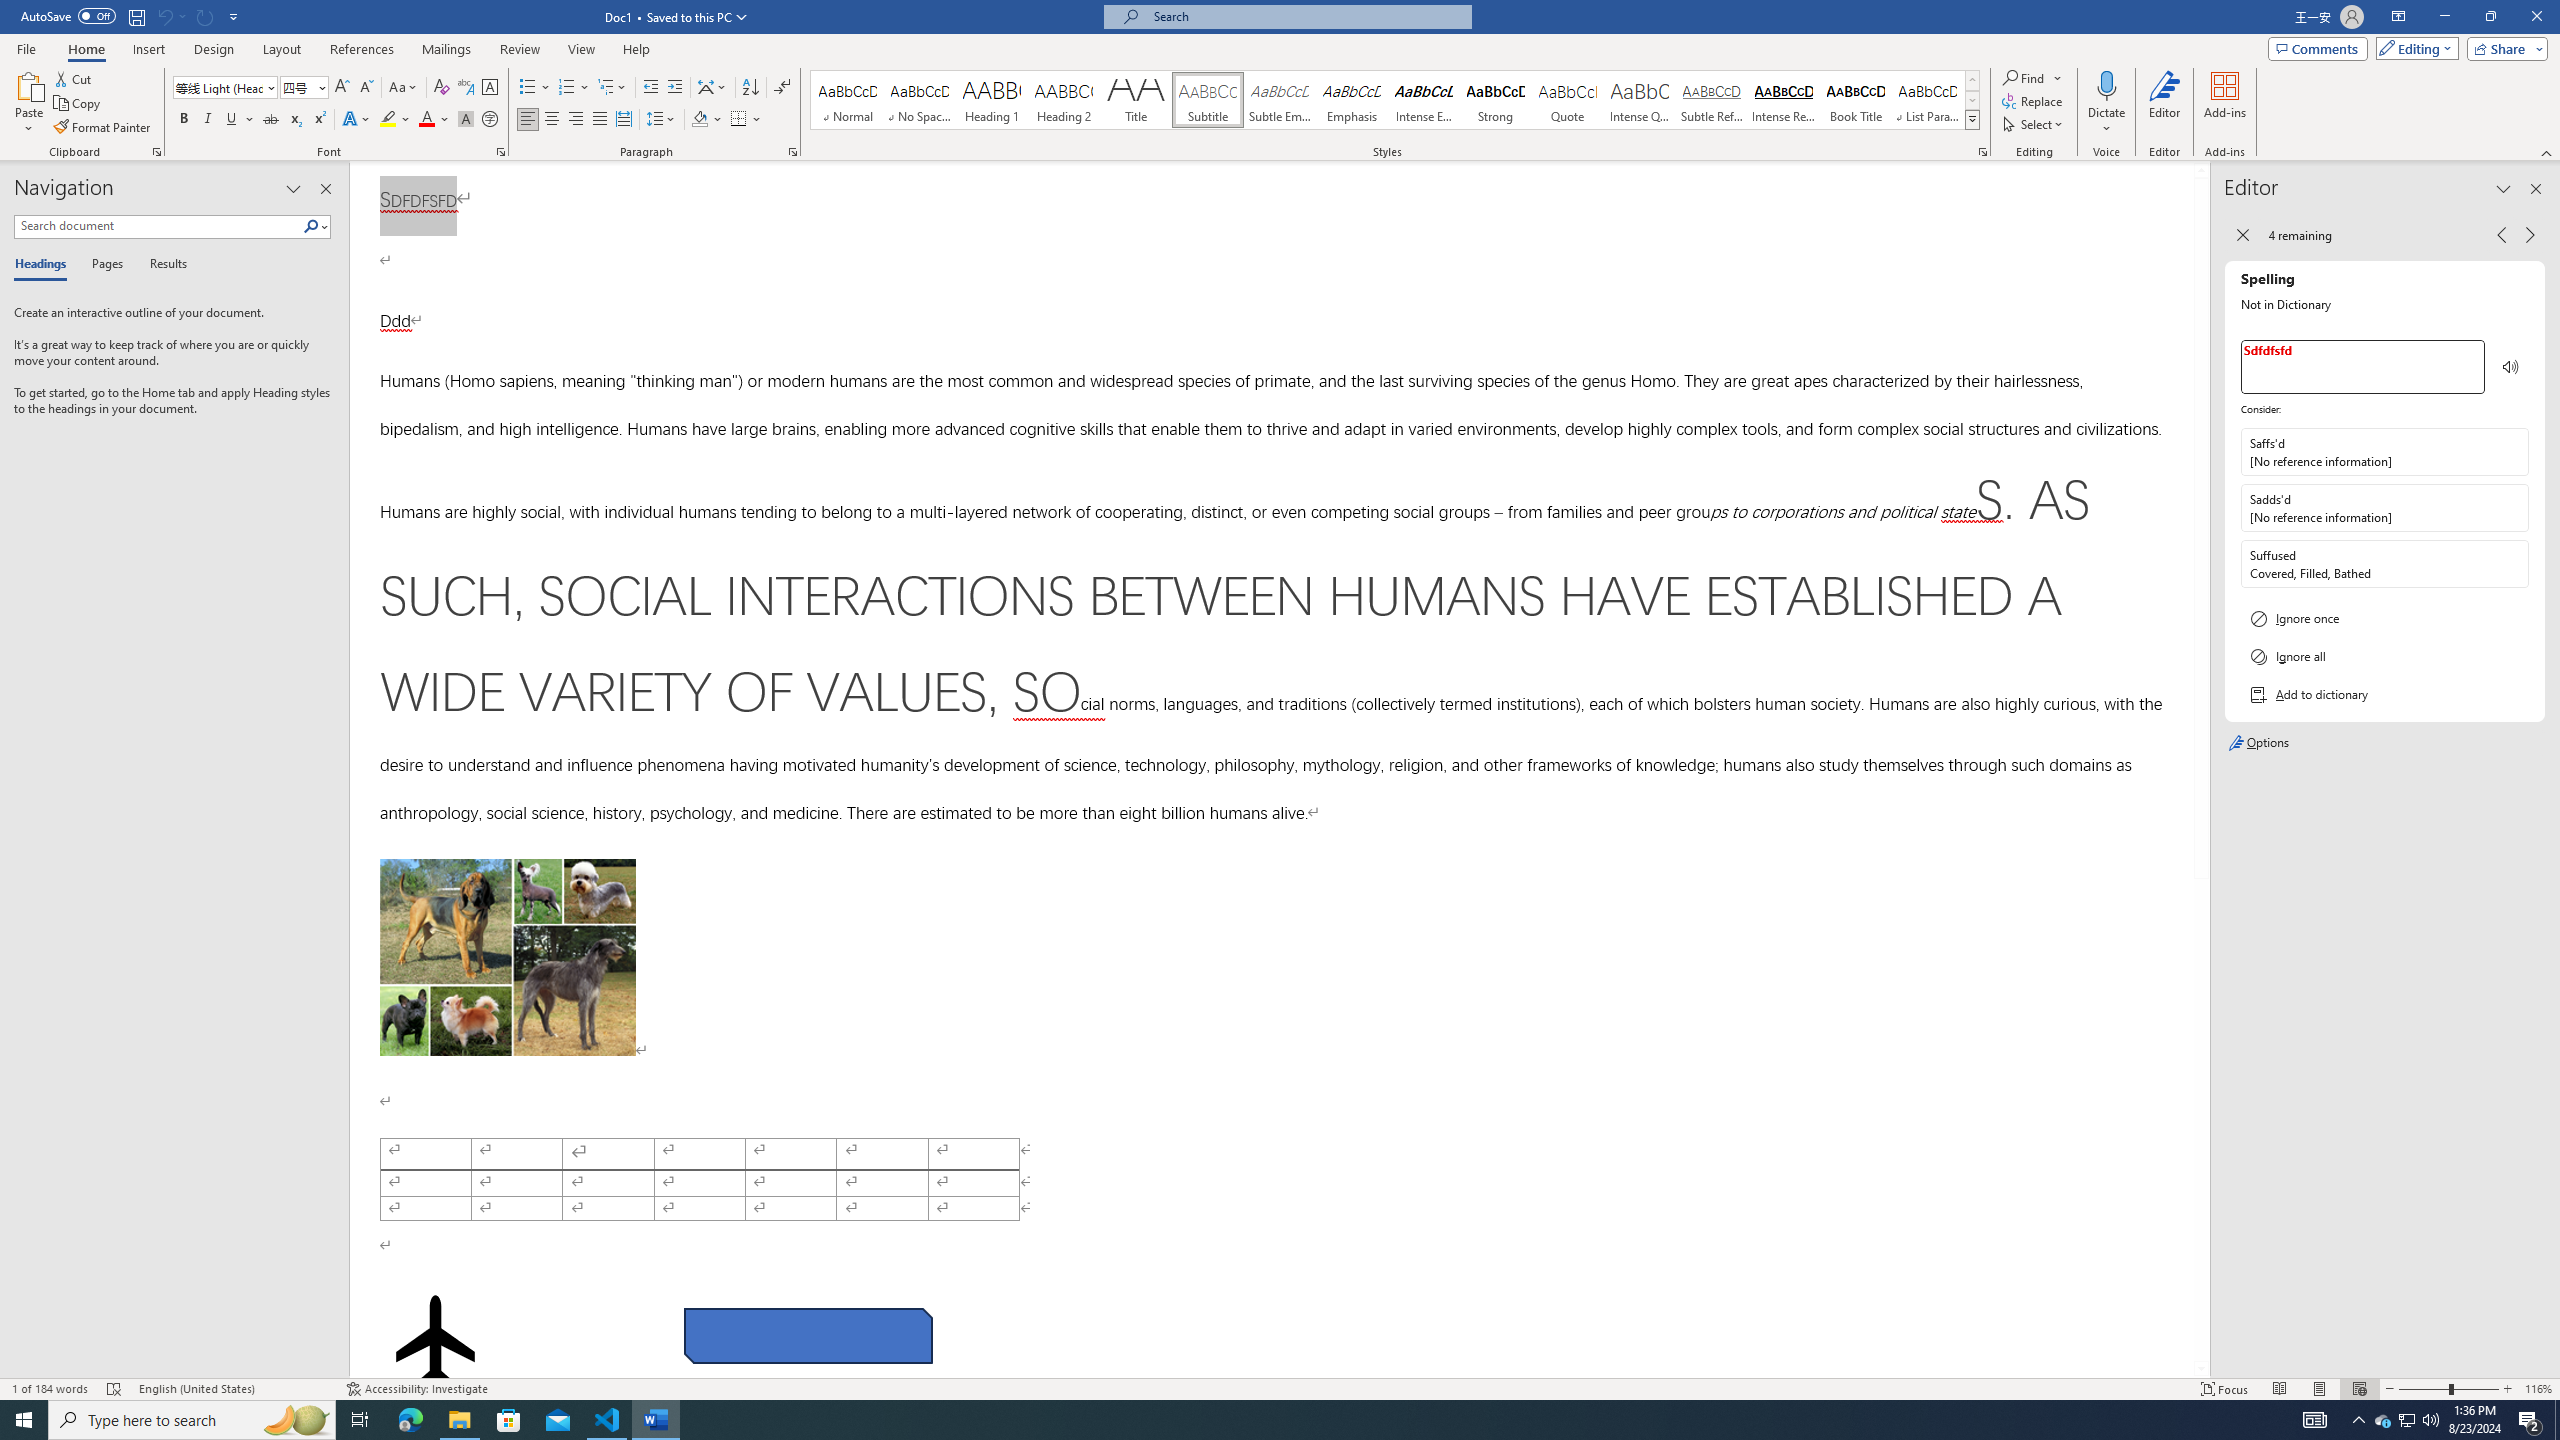 The image size is (2560, 1440). What do you see at coordinates (320, 86) in the screenshot?
I see `Open` at bounding box center [320, 86].